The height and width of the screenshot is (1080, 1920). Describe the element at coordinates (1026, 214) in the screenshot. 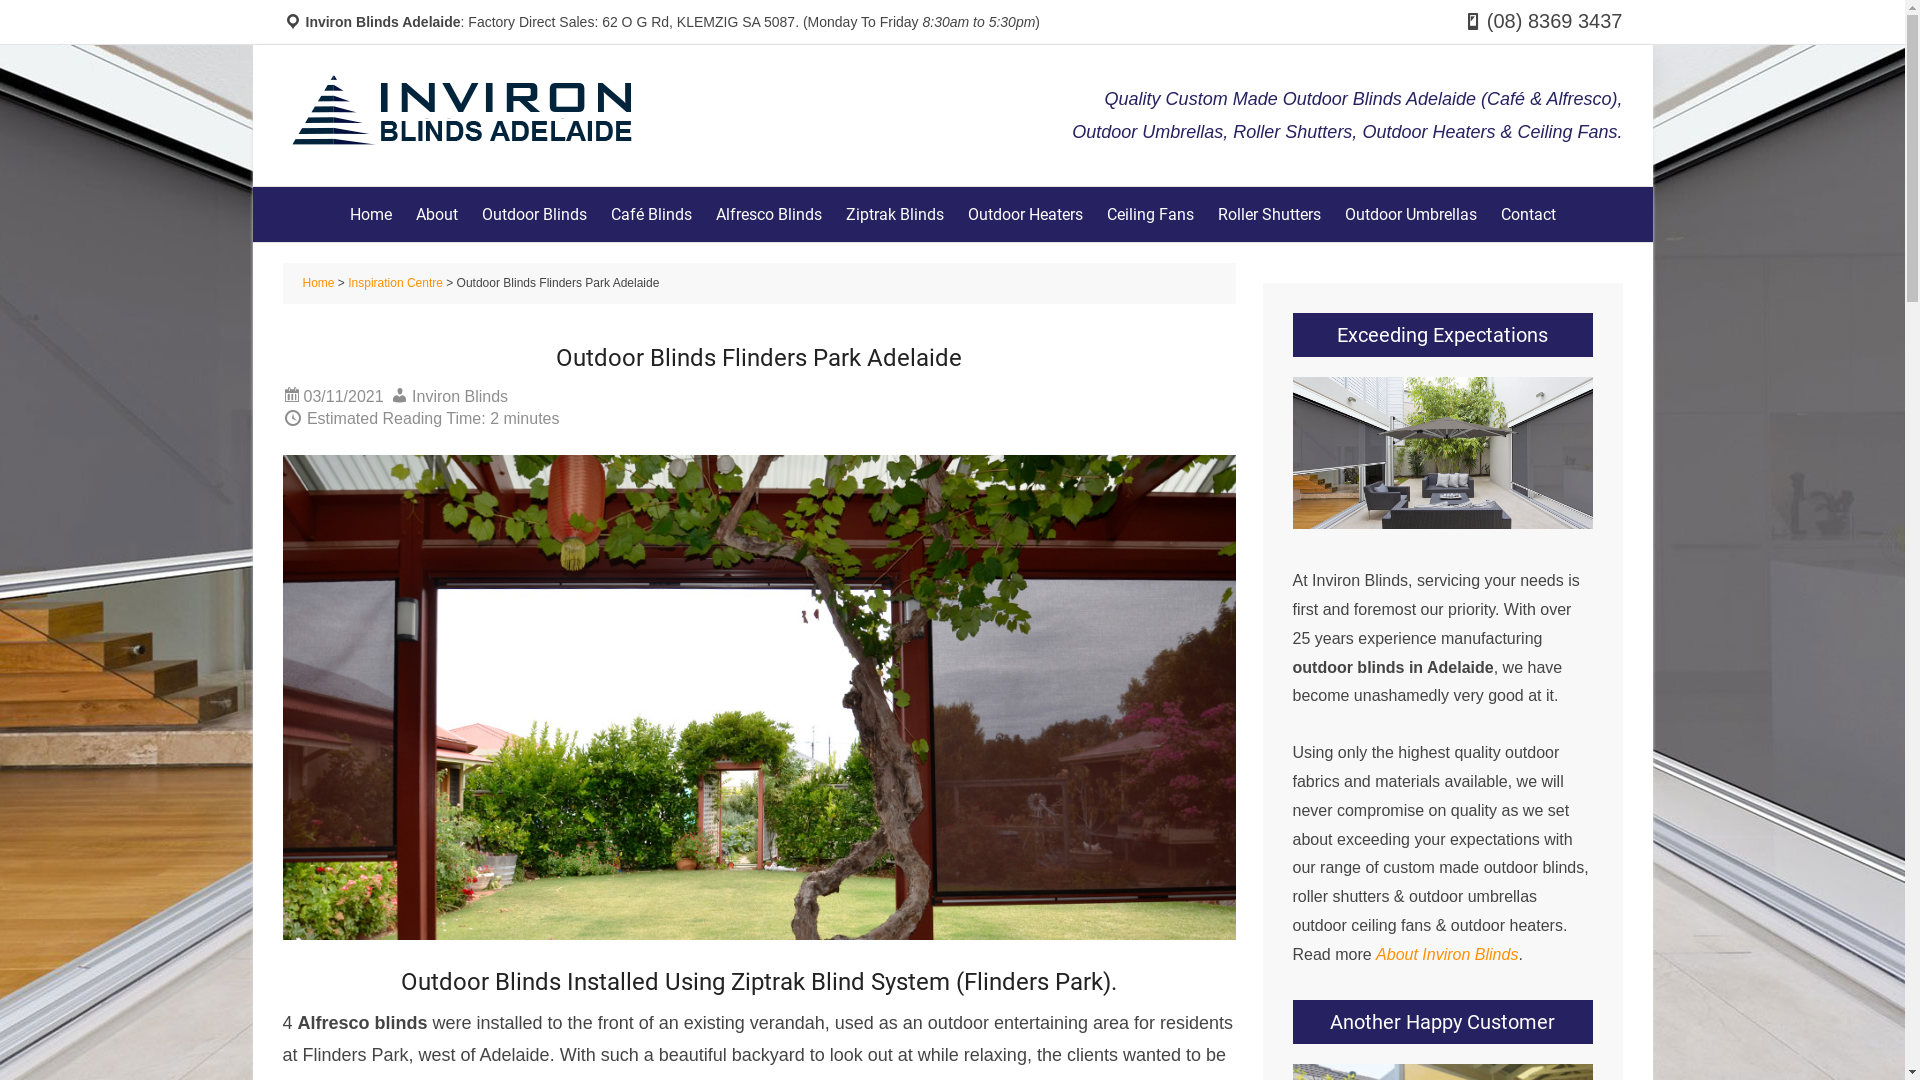

I see `Outdoor Heaters` at that location.